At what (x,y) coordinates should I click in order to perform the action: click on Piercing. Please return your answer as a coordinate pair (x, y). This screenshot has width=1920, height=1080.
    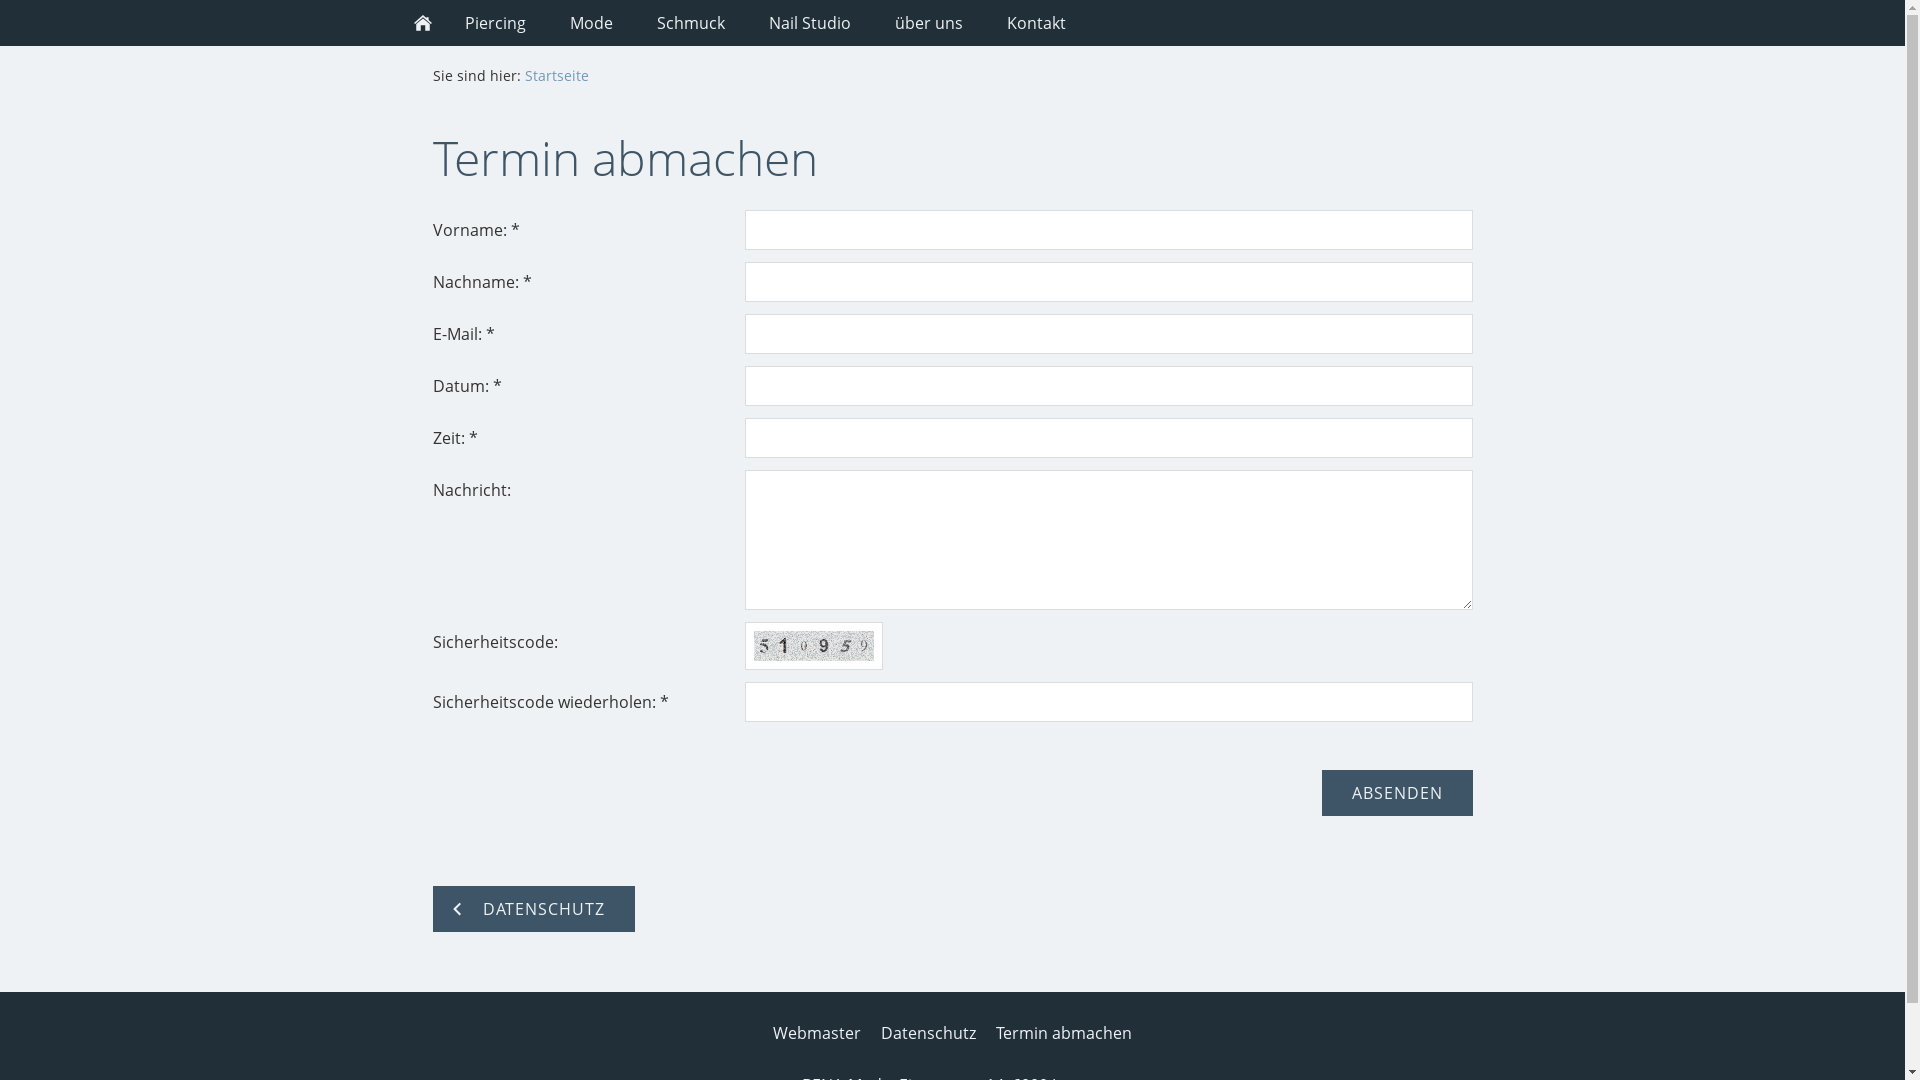
    Looking at the image, I should click on (494, 23).